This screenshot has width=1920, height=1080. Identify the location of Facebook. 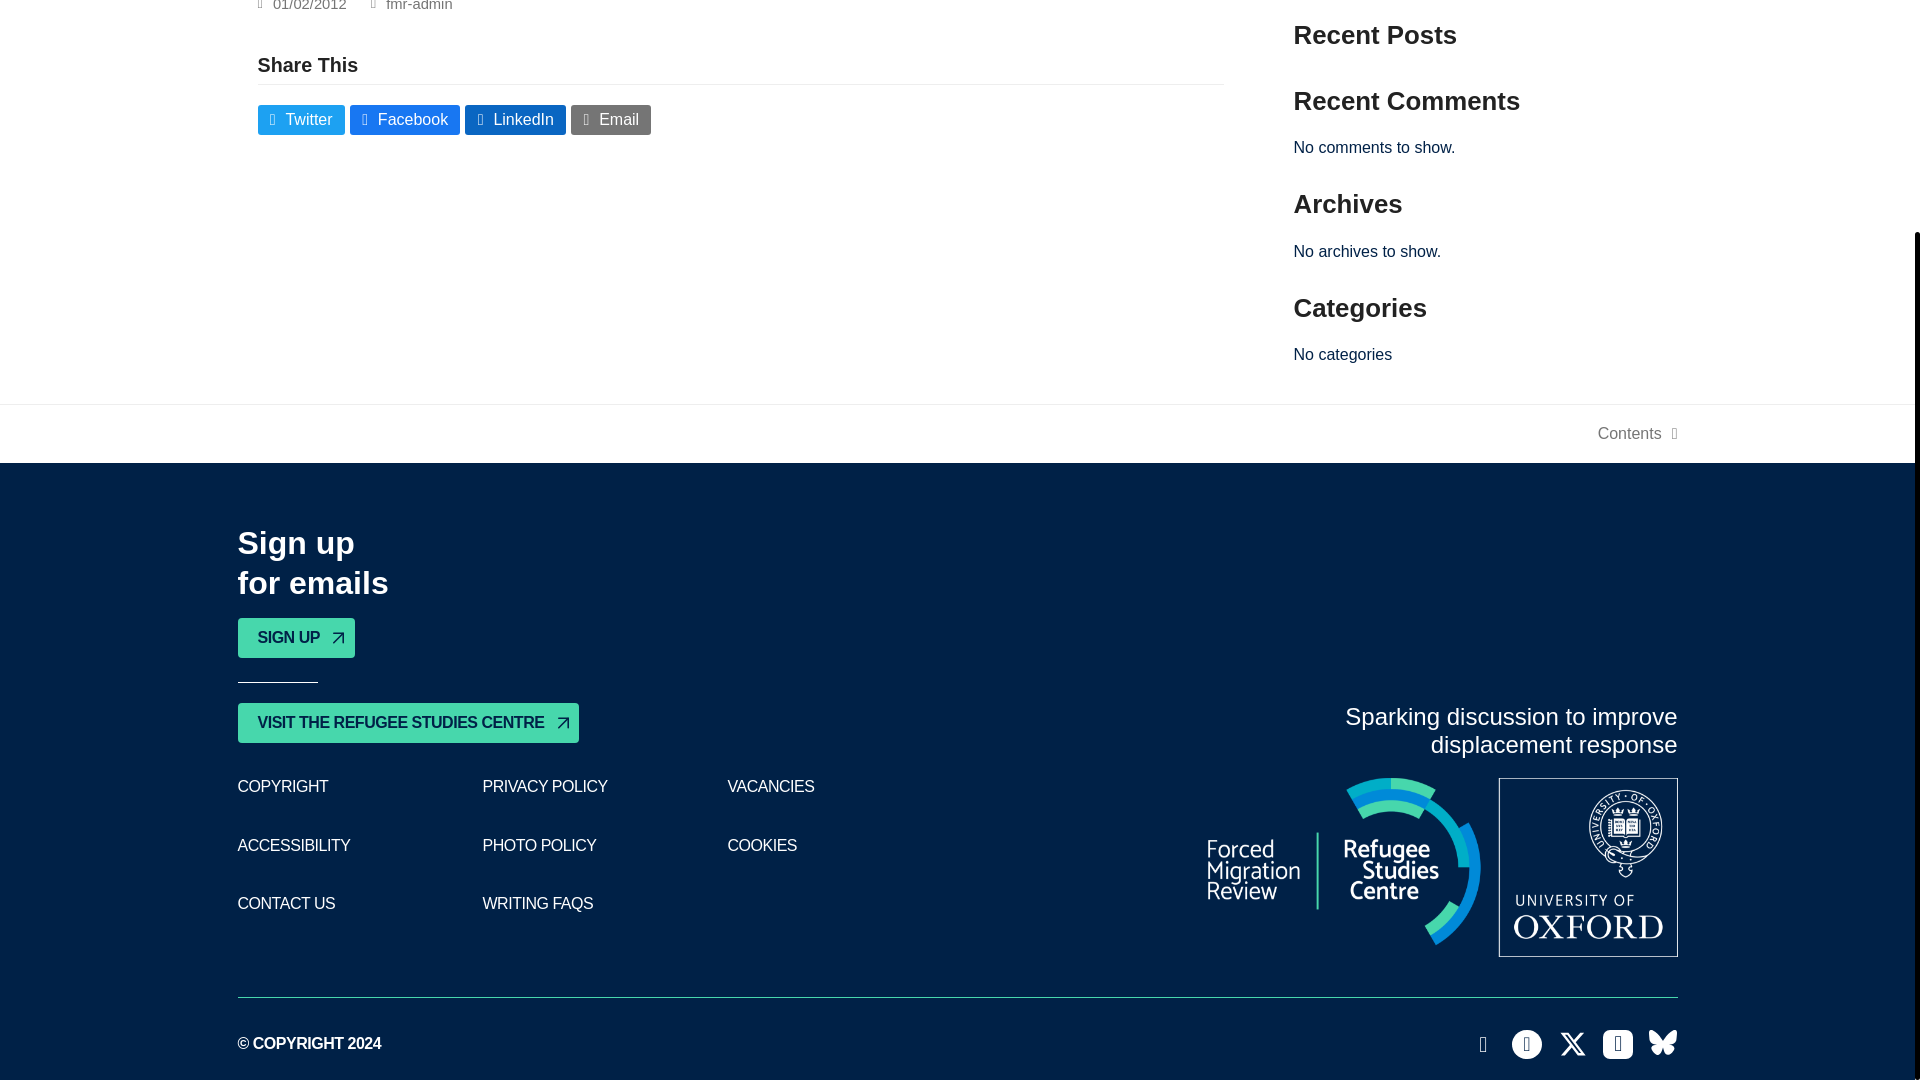
(404, 120).